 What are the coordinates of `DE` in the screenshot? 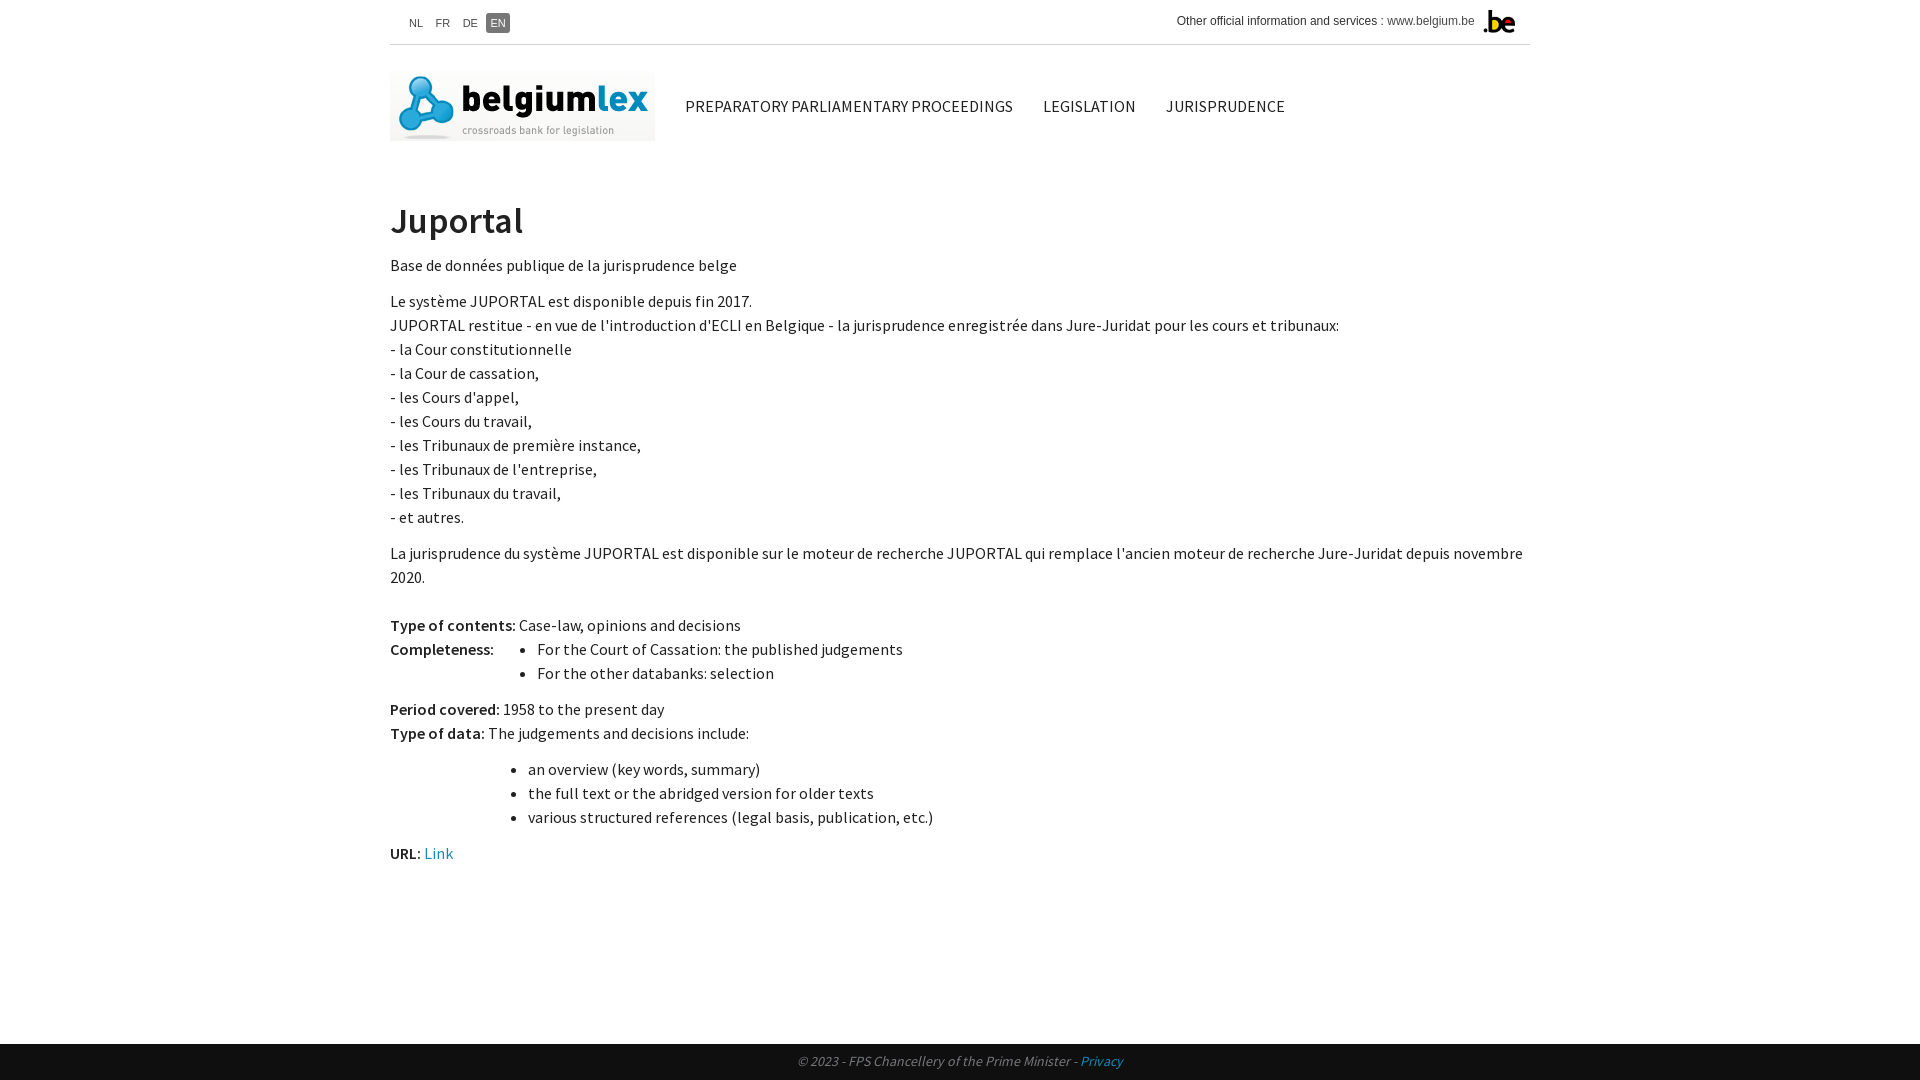 It's located at (470, 23).